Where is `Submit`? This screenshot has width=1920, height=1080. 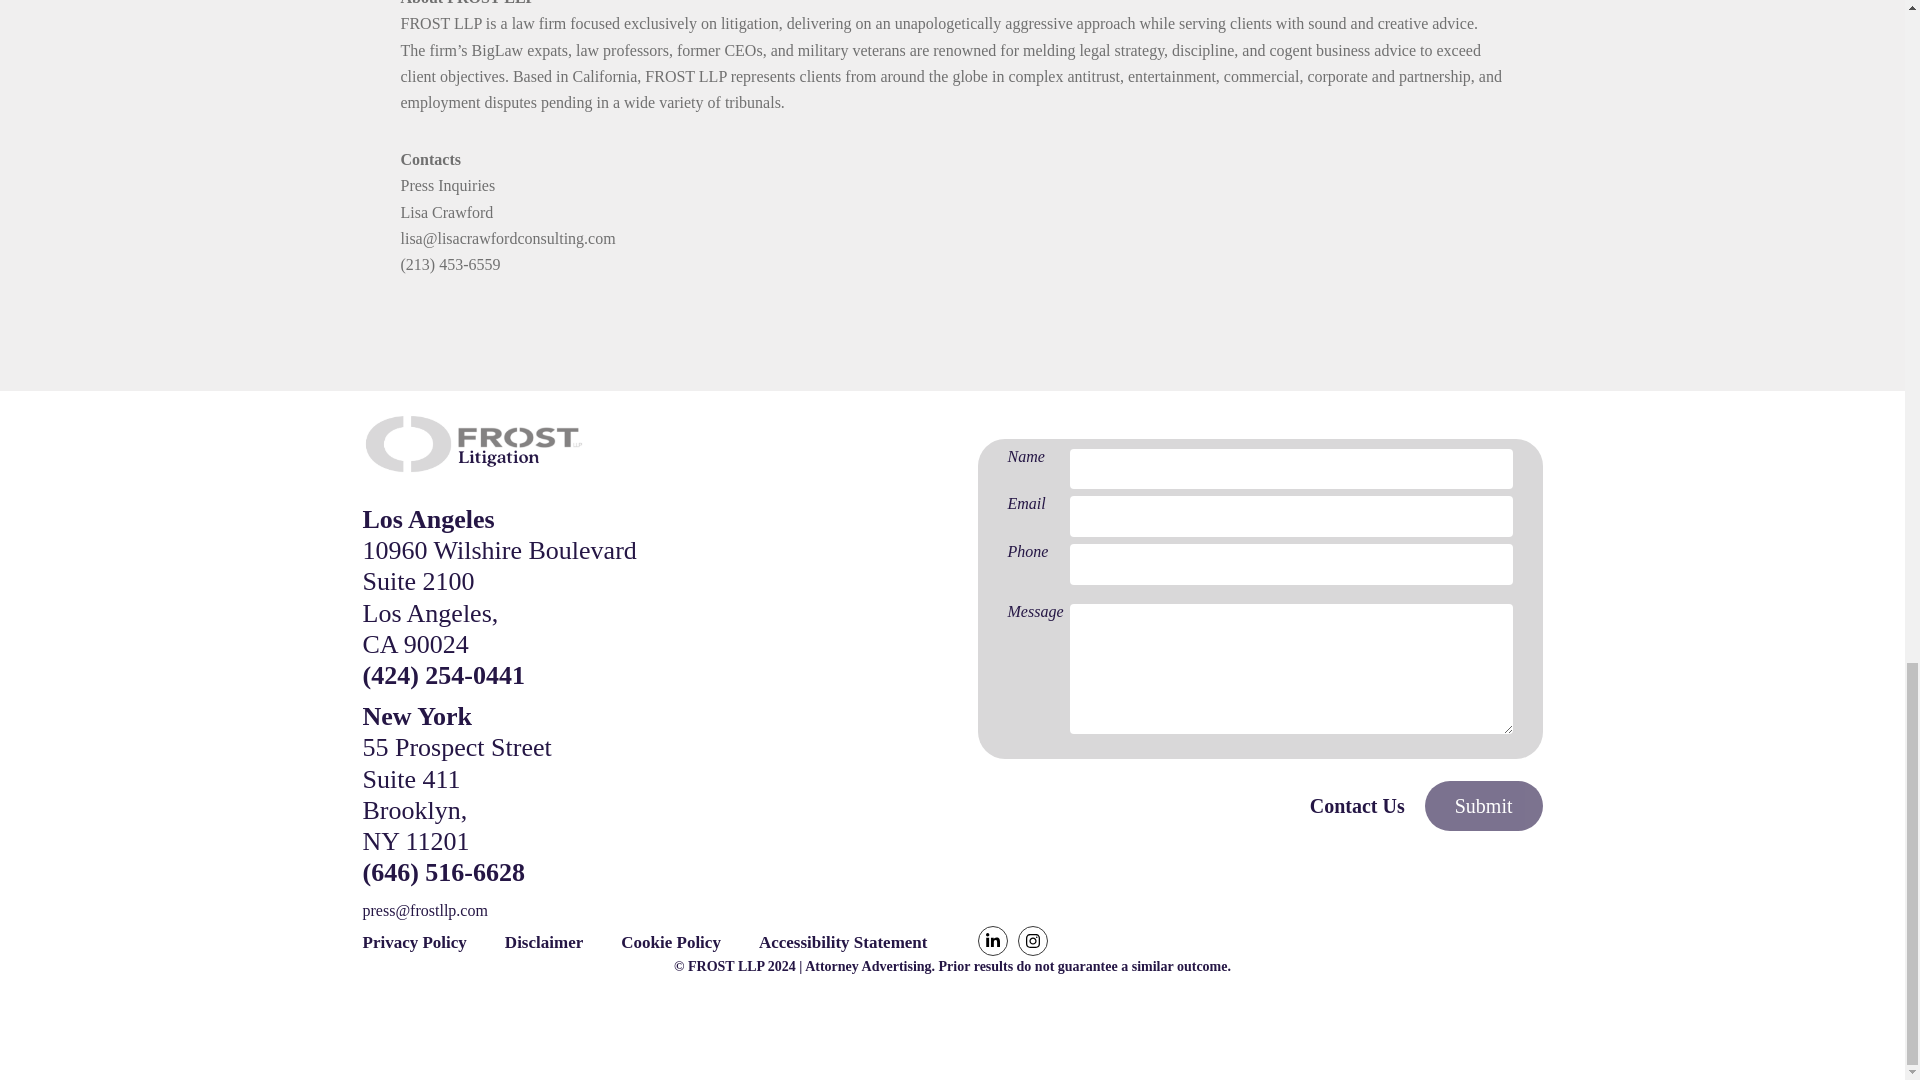 Submit is located at coordinates (1484, 805).